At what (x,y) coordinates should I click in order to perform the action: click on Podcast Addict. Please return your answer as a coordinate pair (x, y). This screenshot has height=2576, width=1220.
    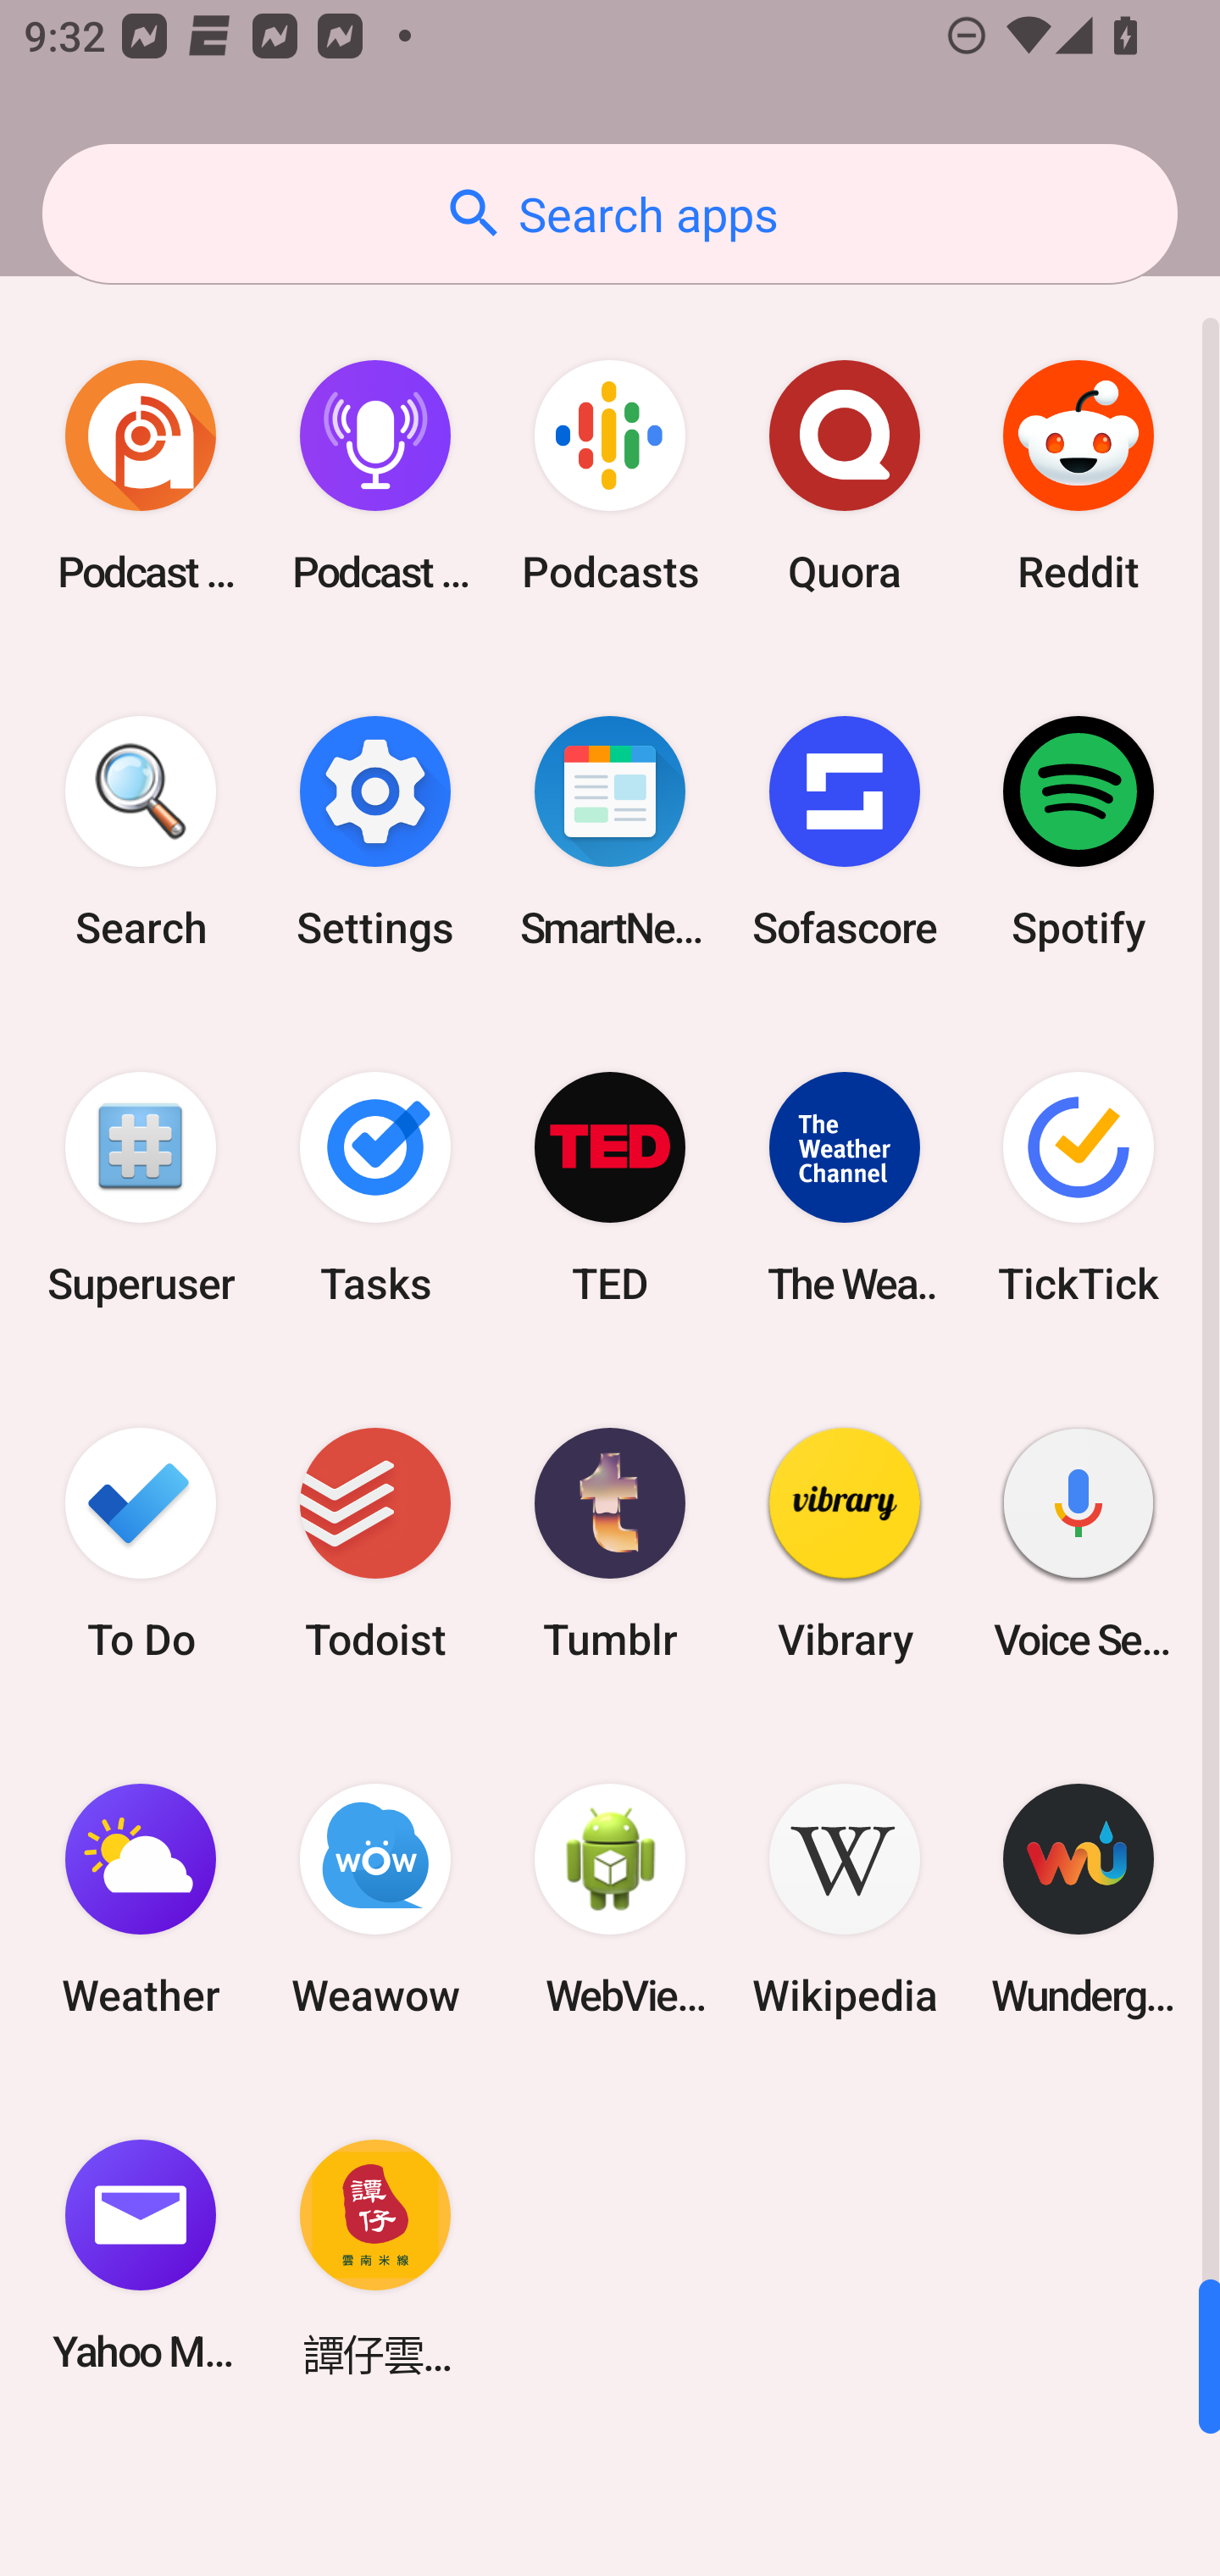
    Looking at the image, I should click on (141, 476).